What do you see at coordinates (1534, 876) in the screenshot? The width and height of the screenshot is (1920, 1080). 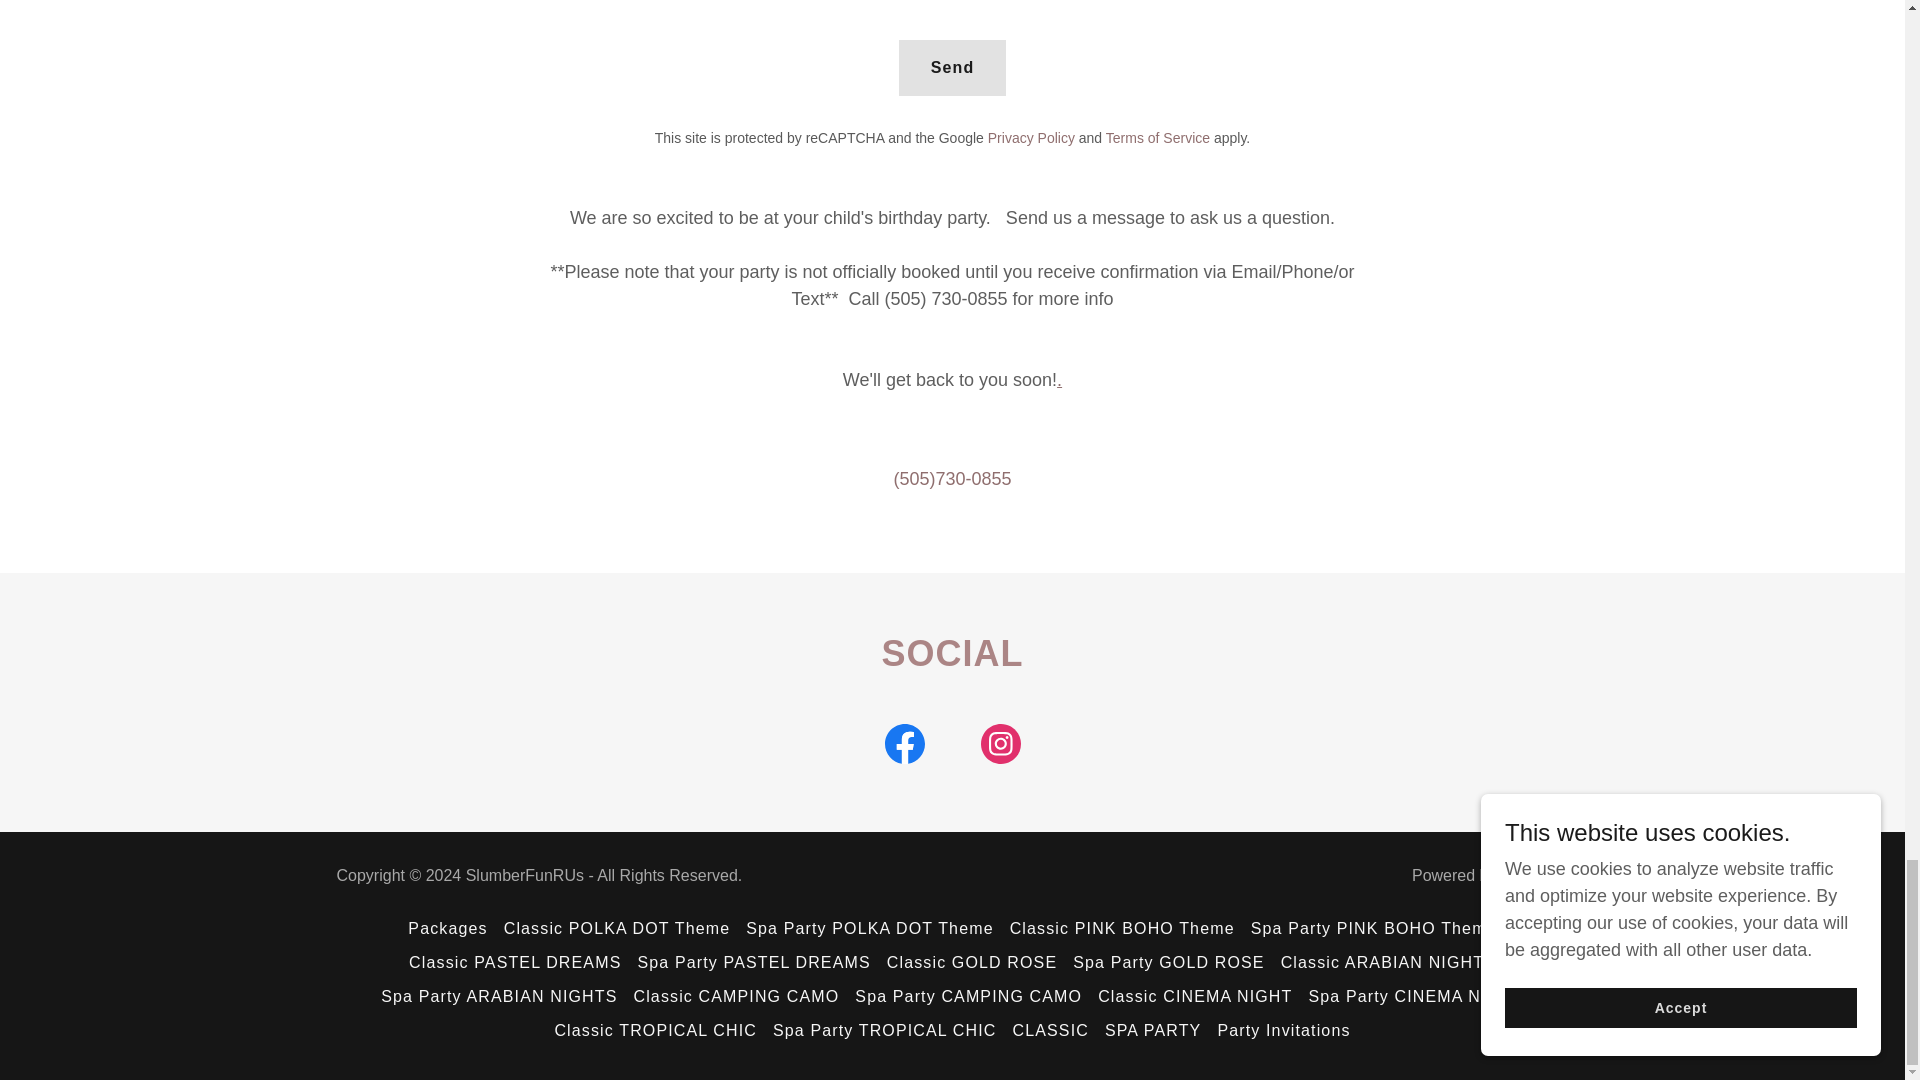 I see `GoDaddy` at bounding box center [1534, 876].